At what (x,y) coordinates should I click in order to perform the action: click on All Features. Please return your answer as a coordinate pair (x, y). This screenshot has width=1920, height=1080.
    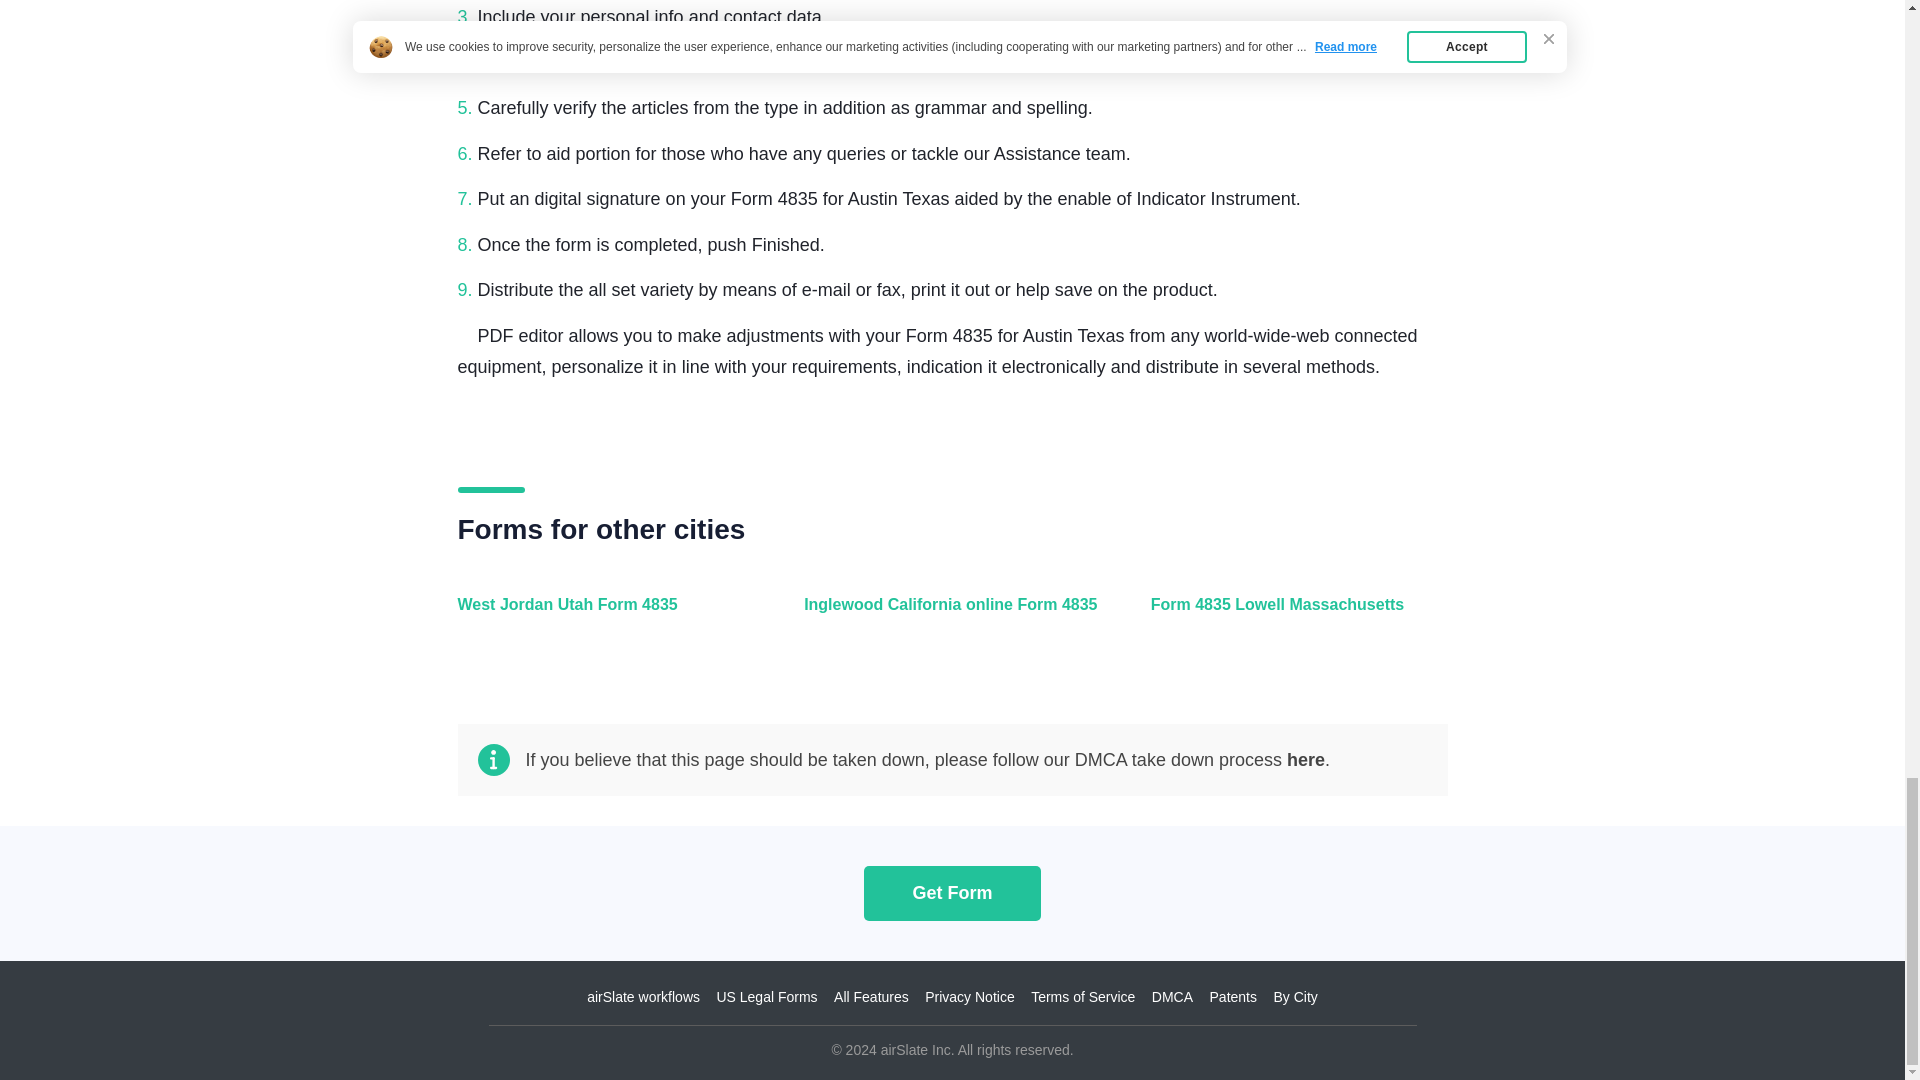
    Looking at the image, I should click on (870, 997).